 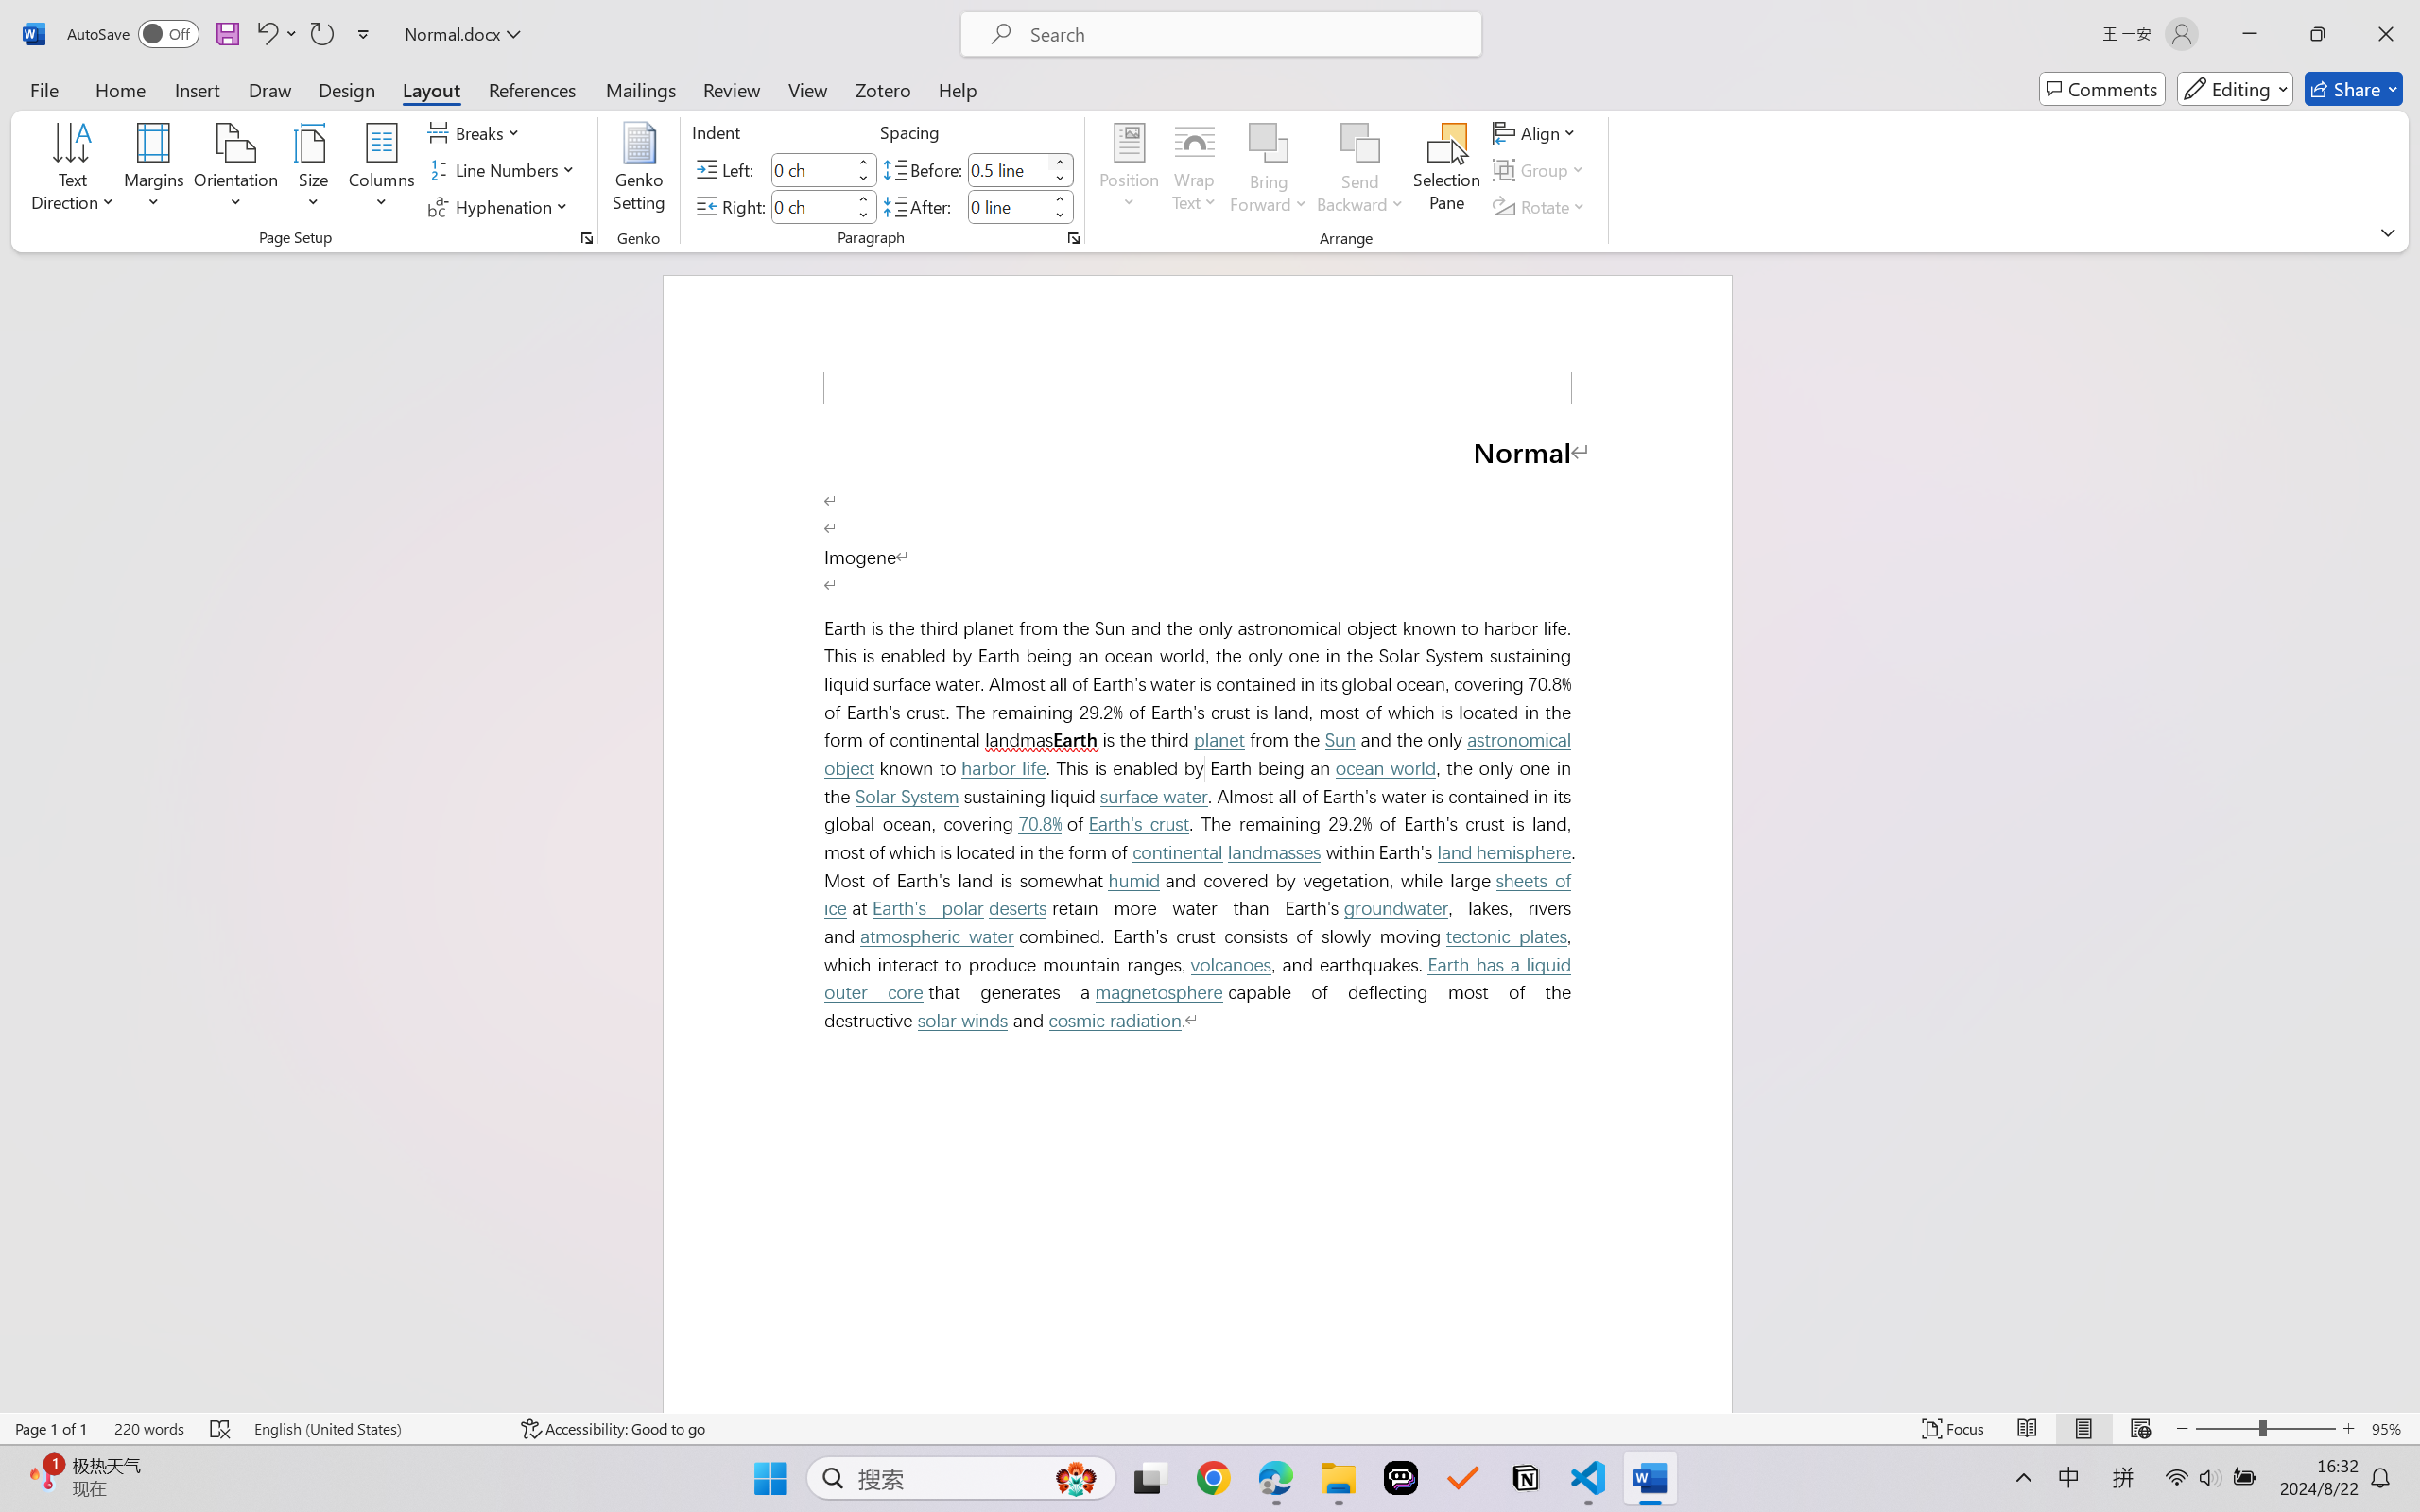 What do you see at coordinates (1153, 798) in the screenshot?
I see `surface water` at bounding box center [1153, 798].